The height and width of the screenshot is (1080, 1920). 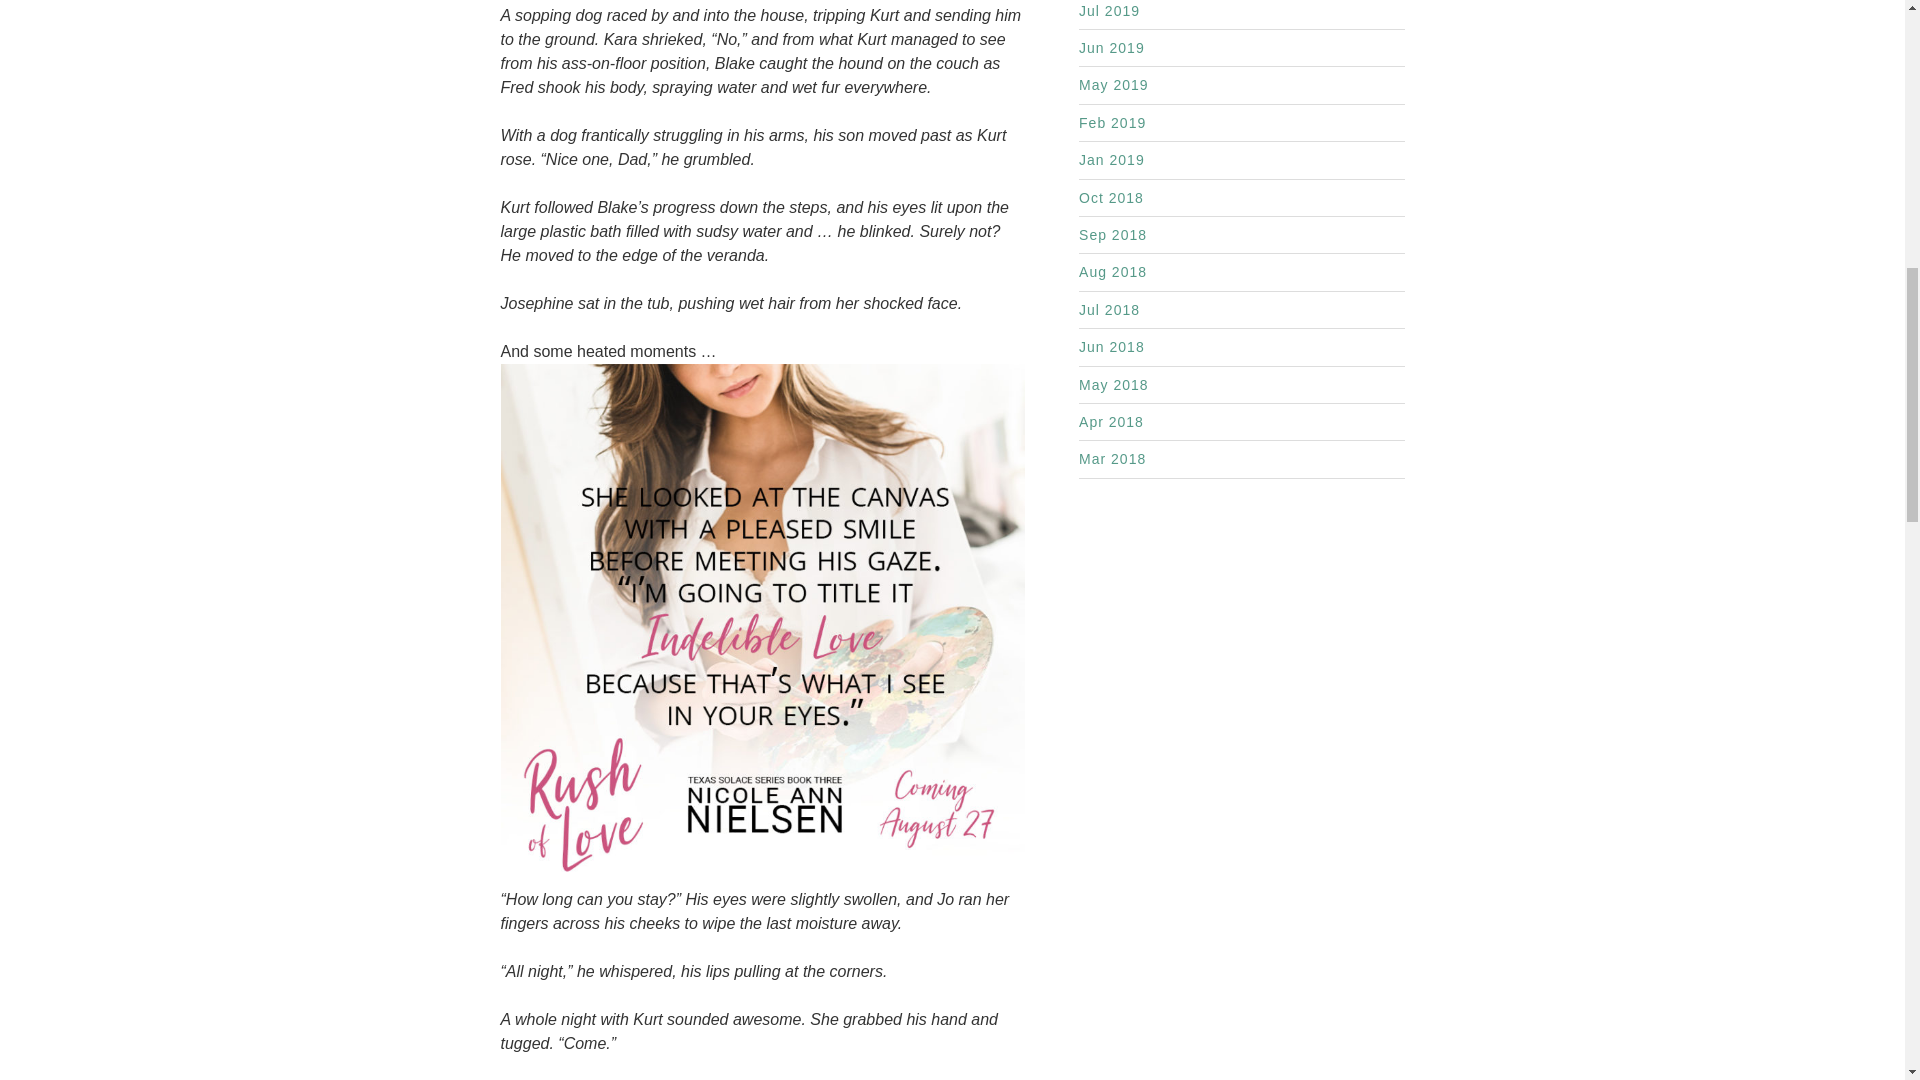 I want to click on Jul 2019, so click(x=1110, y=11).